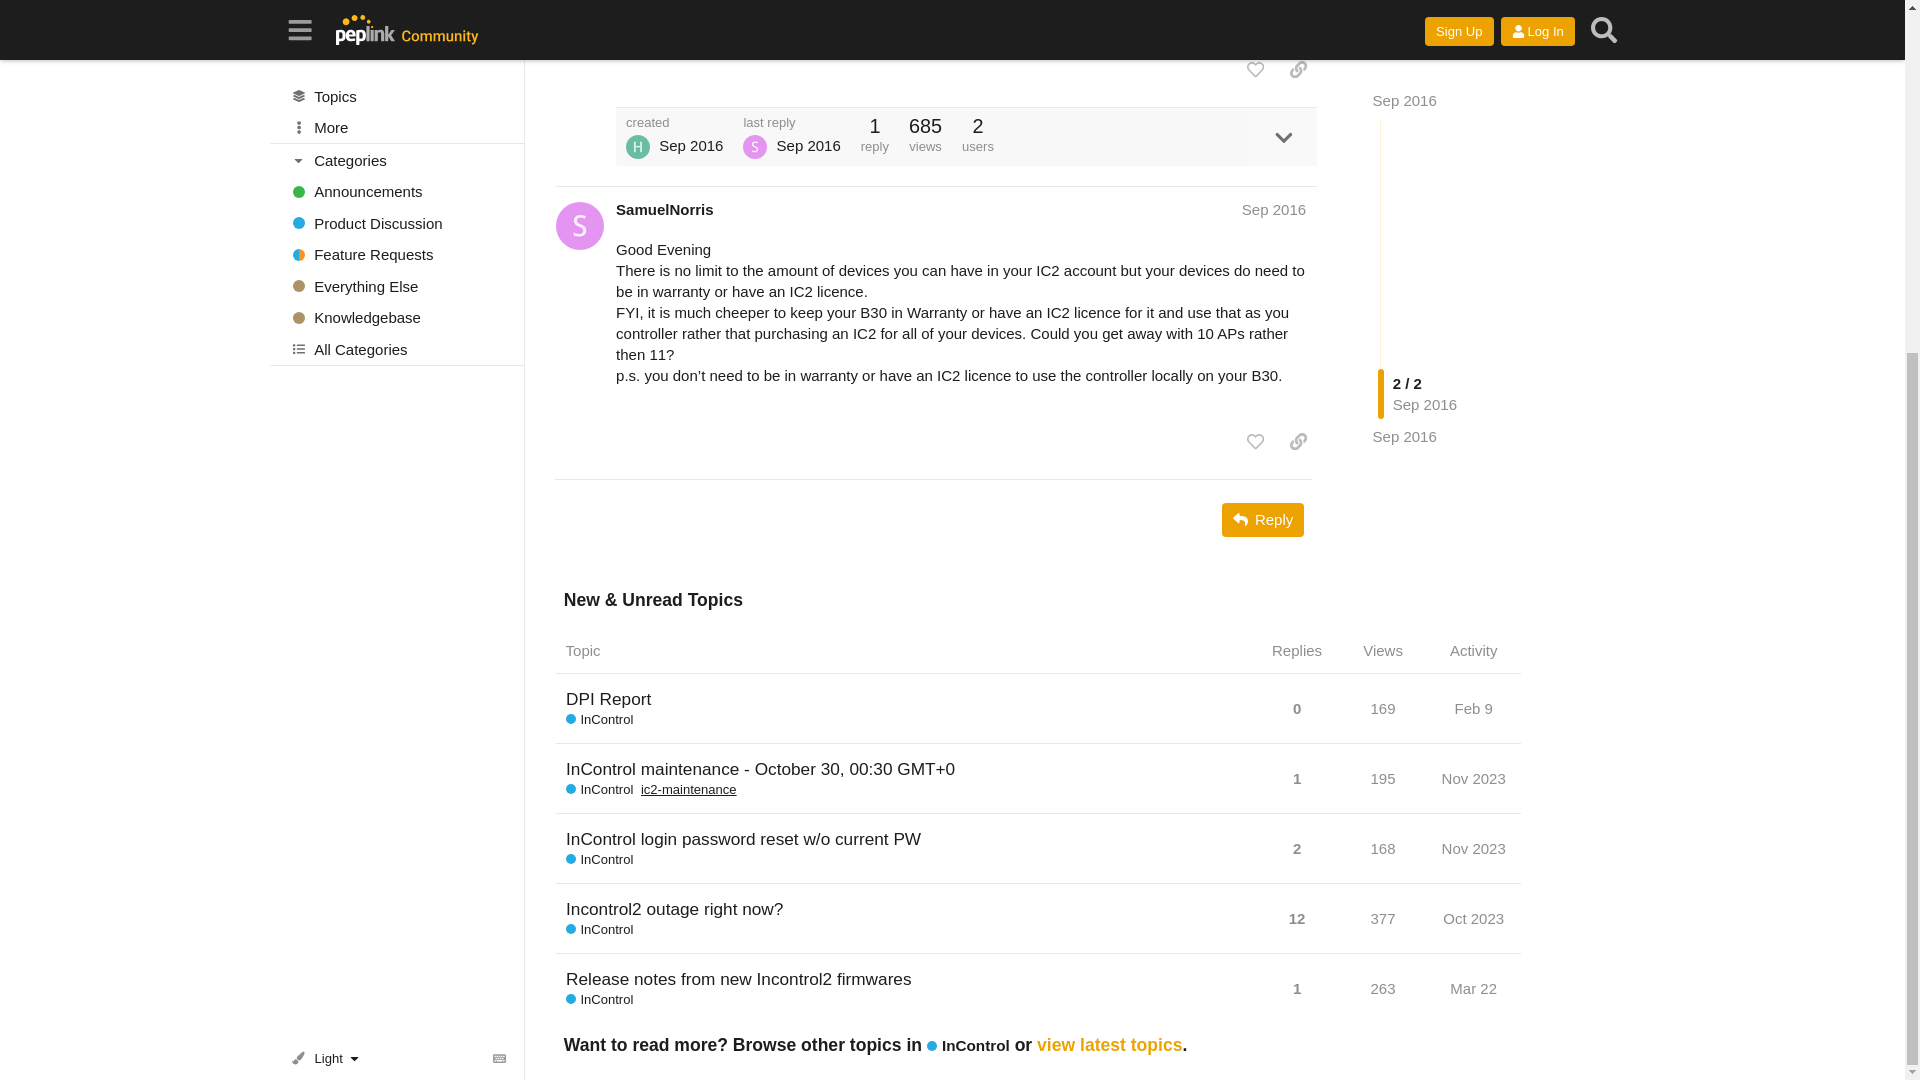 This screenshot has width=1920, height=1080. I want to click on Light, so click(328, 544).